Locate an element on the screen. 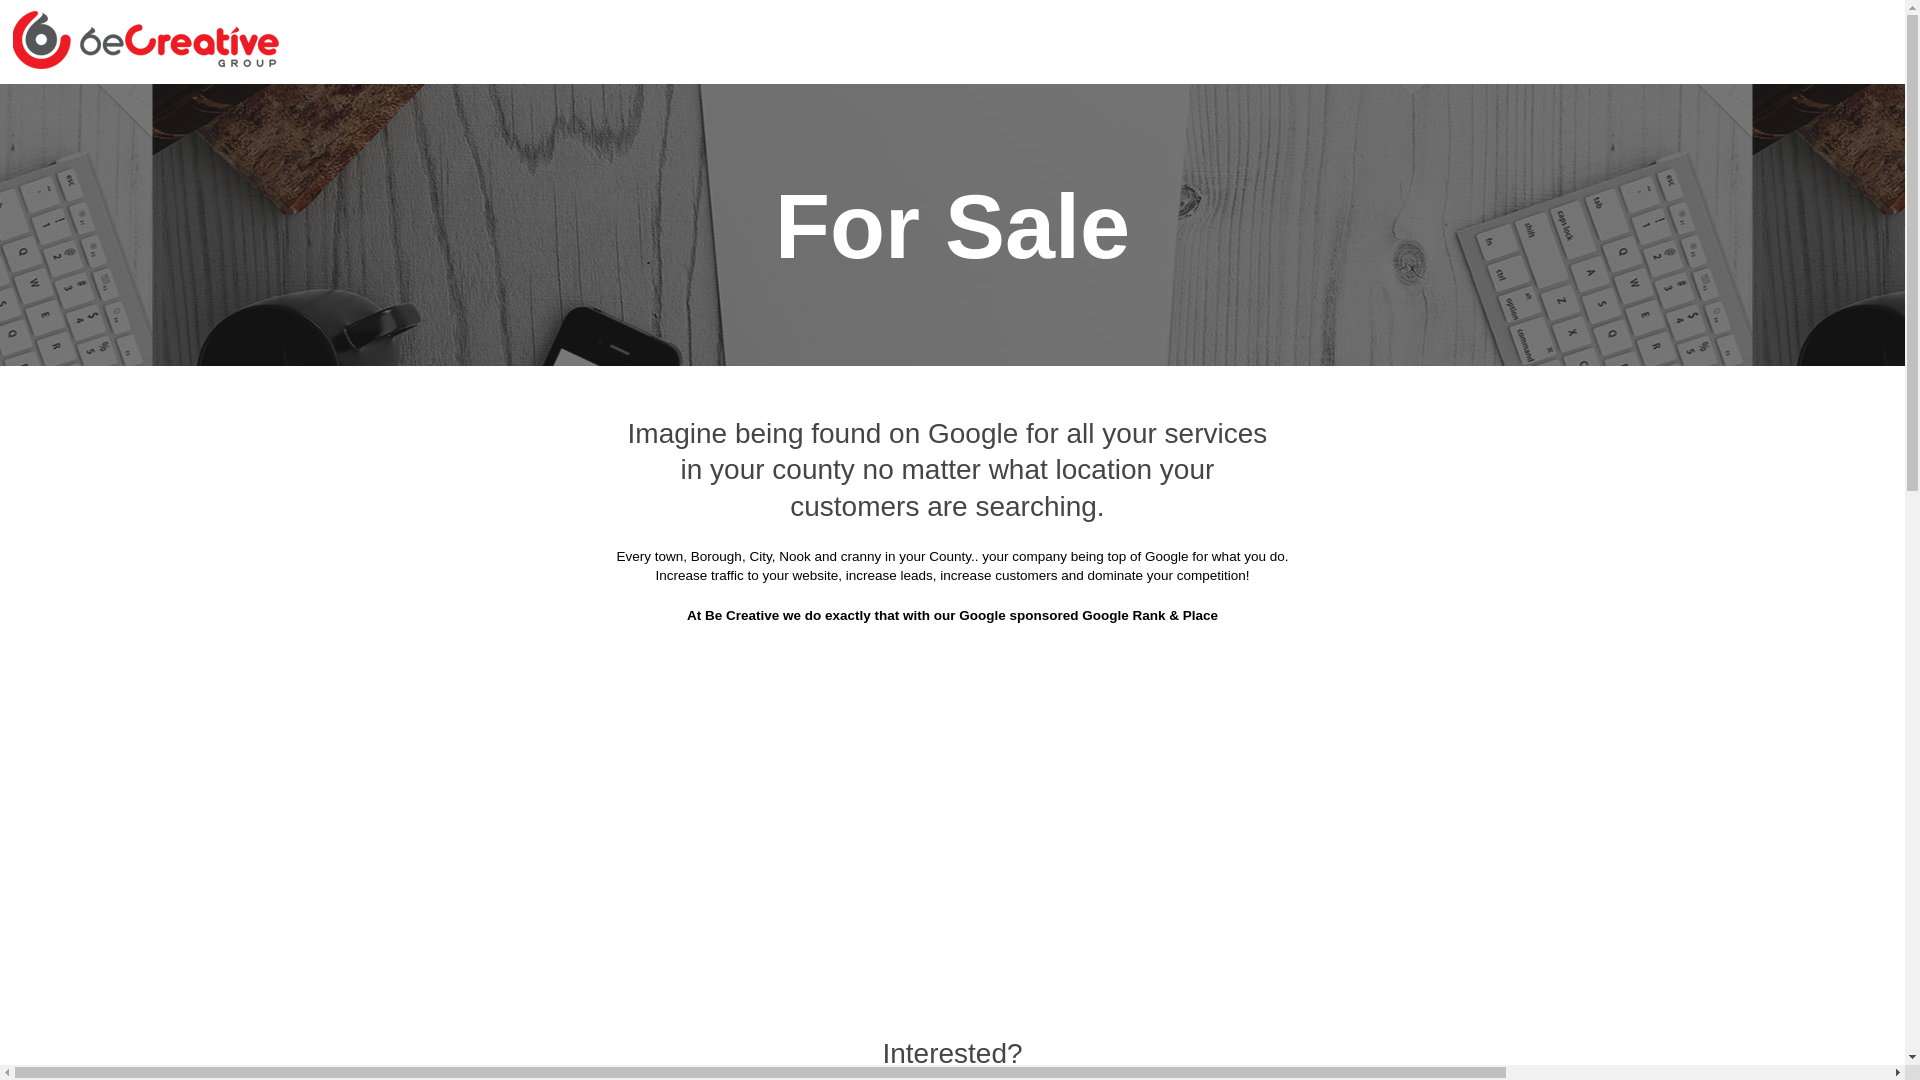 Image resolution: width=1920 pixels, height=1080 pixels. Aggregate Suppliers Falmouth Cornwall is located at coordinates (792, 408).